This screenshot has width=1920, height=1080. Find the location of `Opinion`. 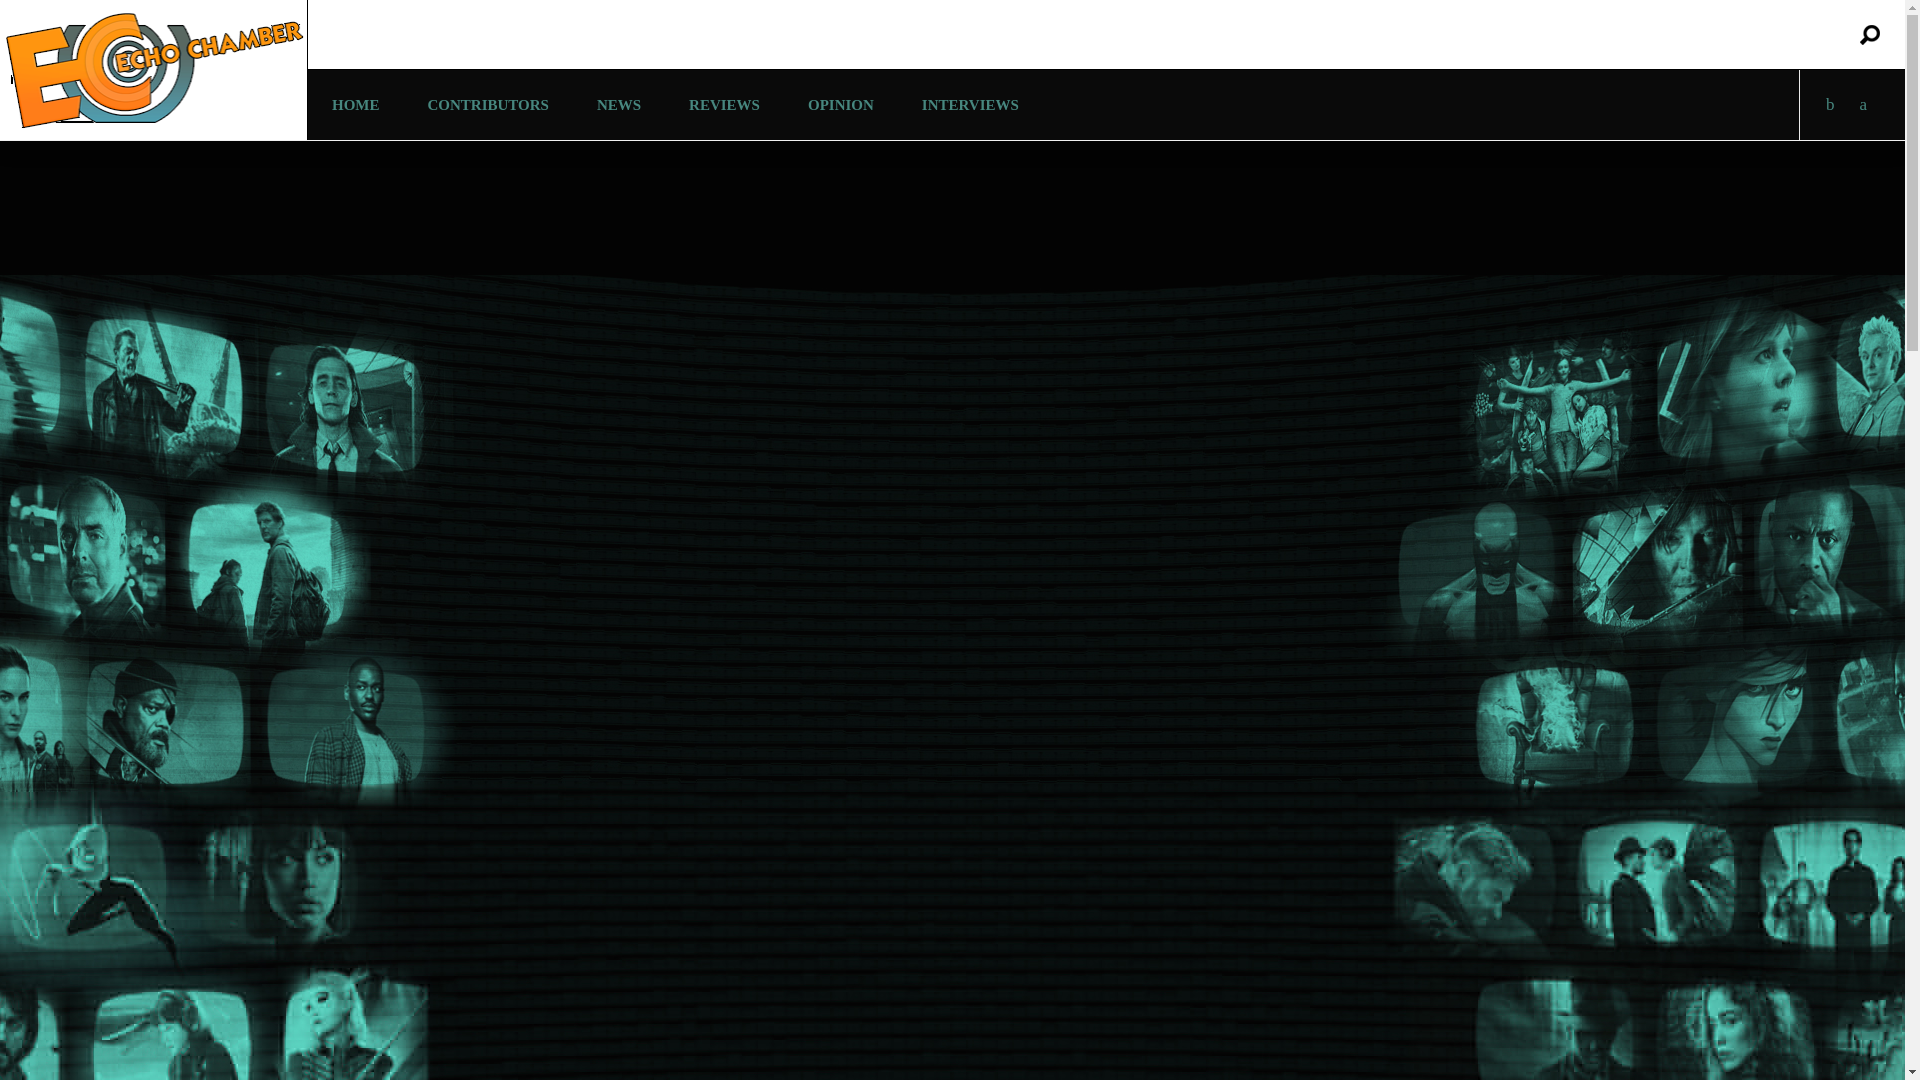

Opinion is located at coordinates (840, 105).